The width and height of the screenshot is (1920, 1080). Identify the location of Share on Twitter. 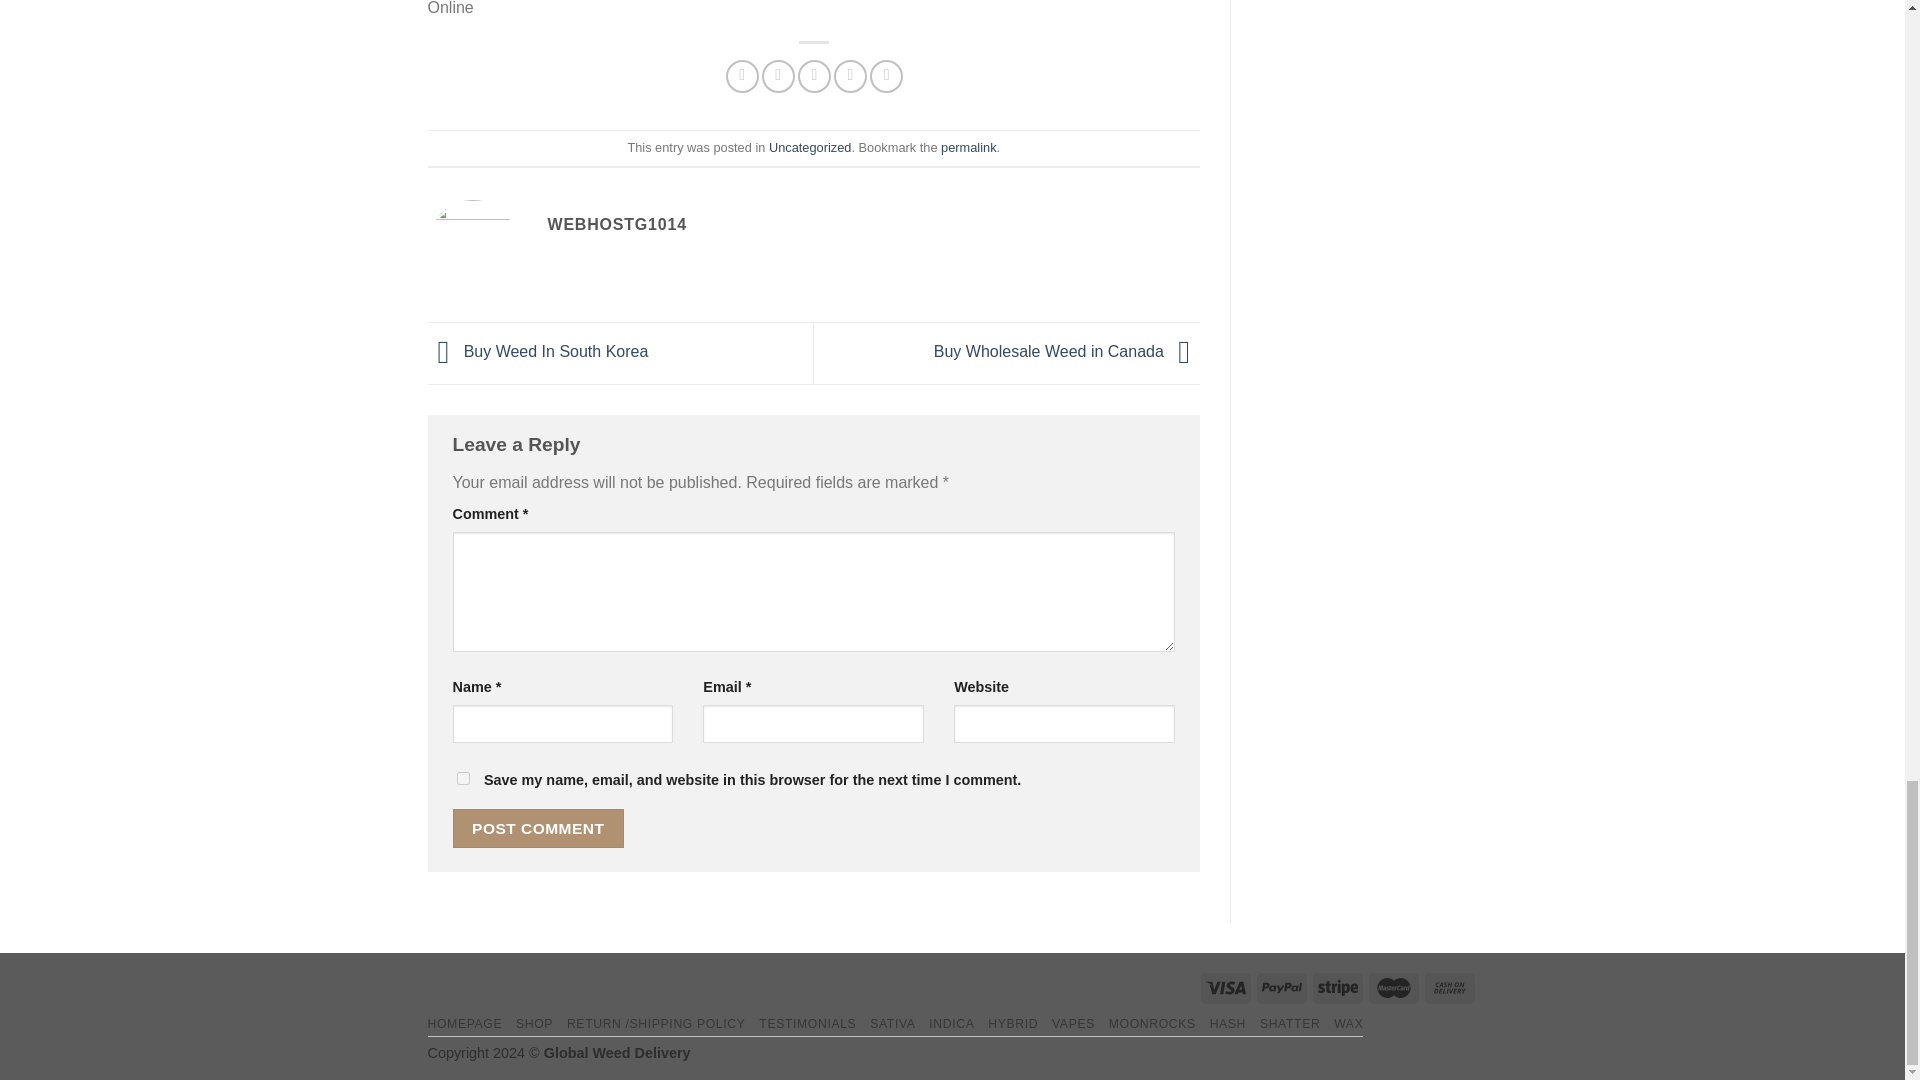
(778, 76).